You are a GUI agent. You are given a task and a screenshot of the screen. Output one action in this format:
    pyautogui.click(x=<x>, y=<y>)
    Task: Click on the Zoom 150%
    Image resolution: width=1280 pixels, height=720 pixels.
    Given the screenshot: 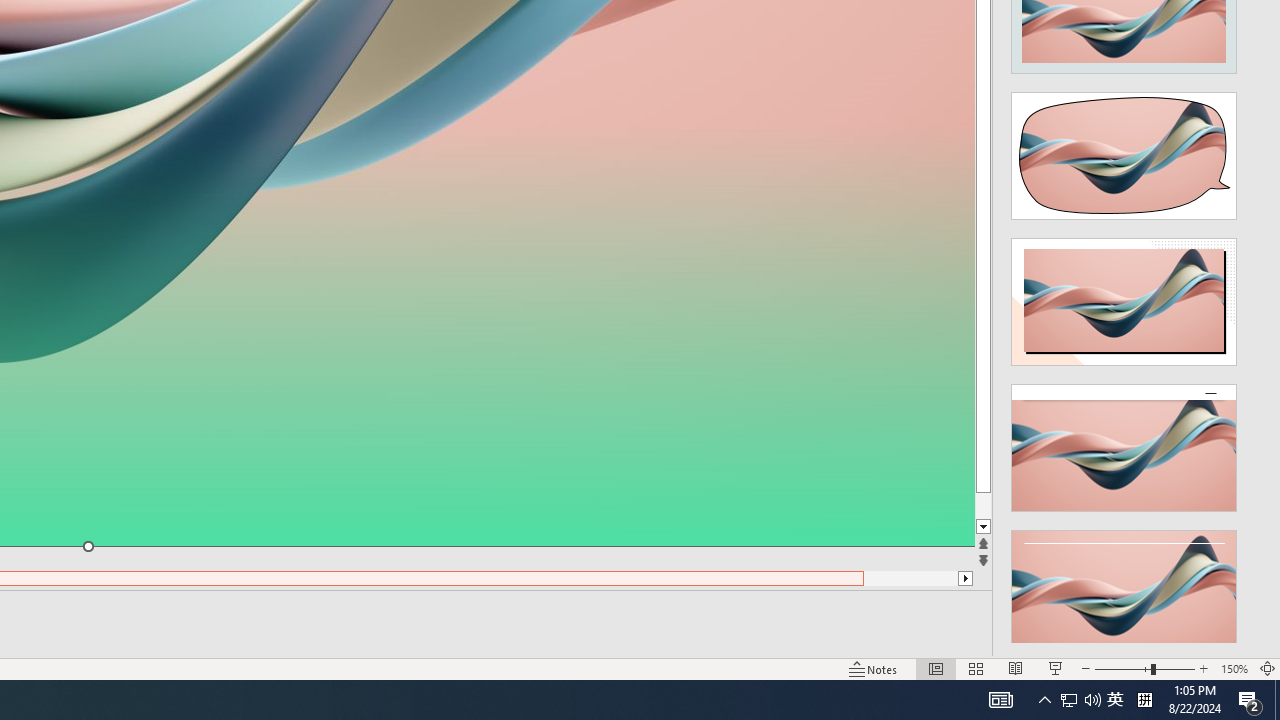 What is the action you would take?
    pyautogui.click(x=1234, y=668)
    